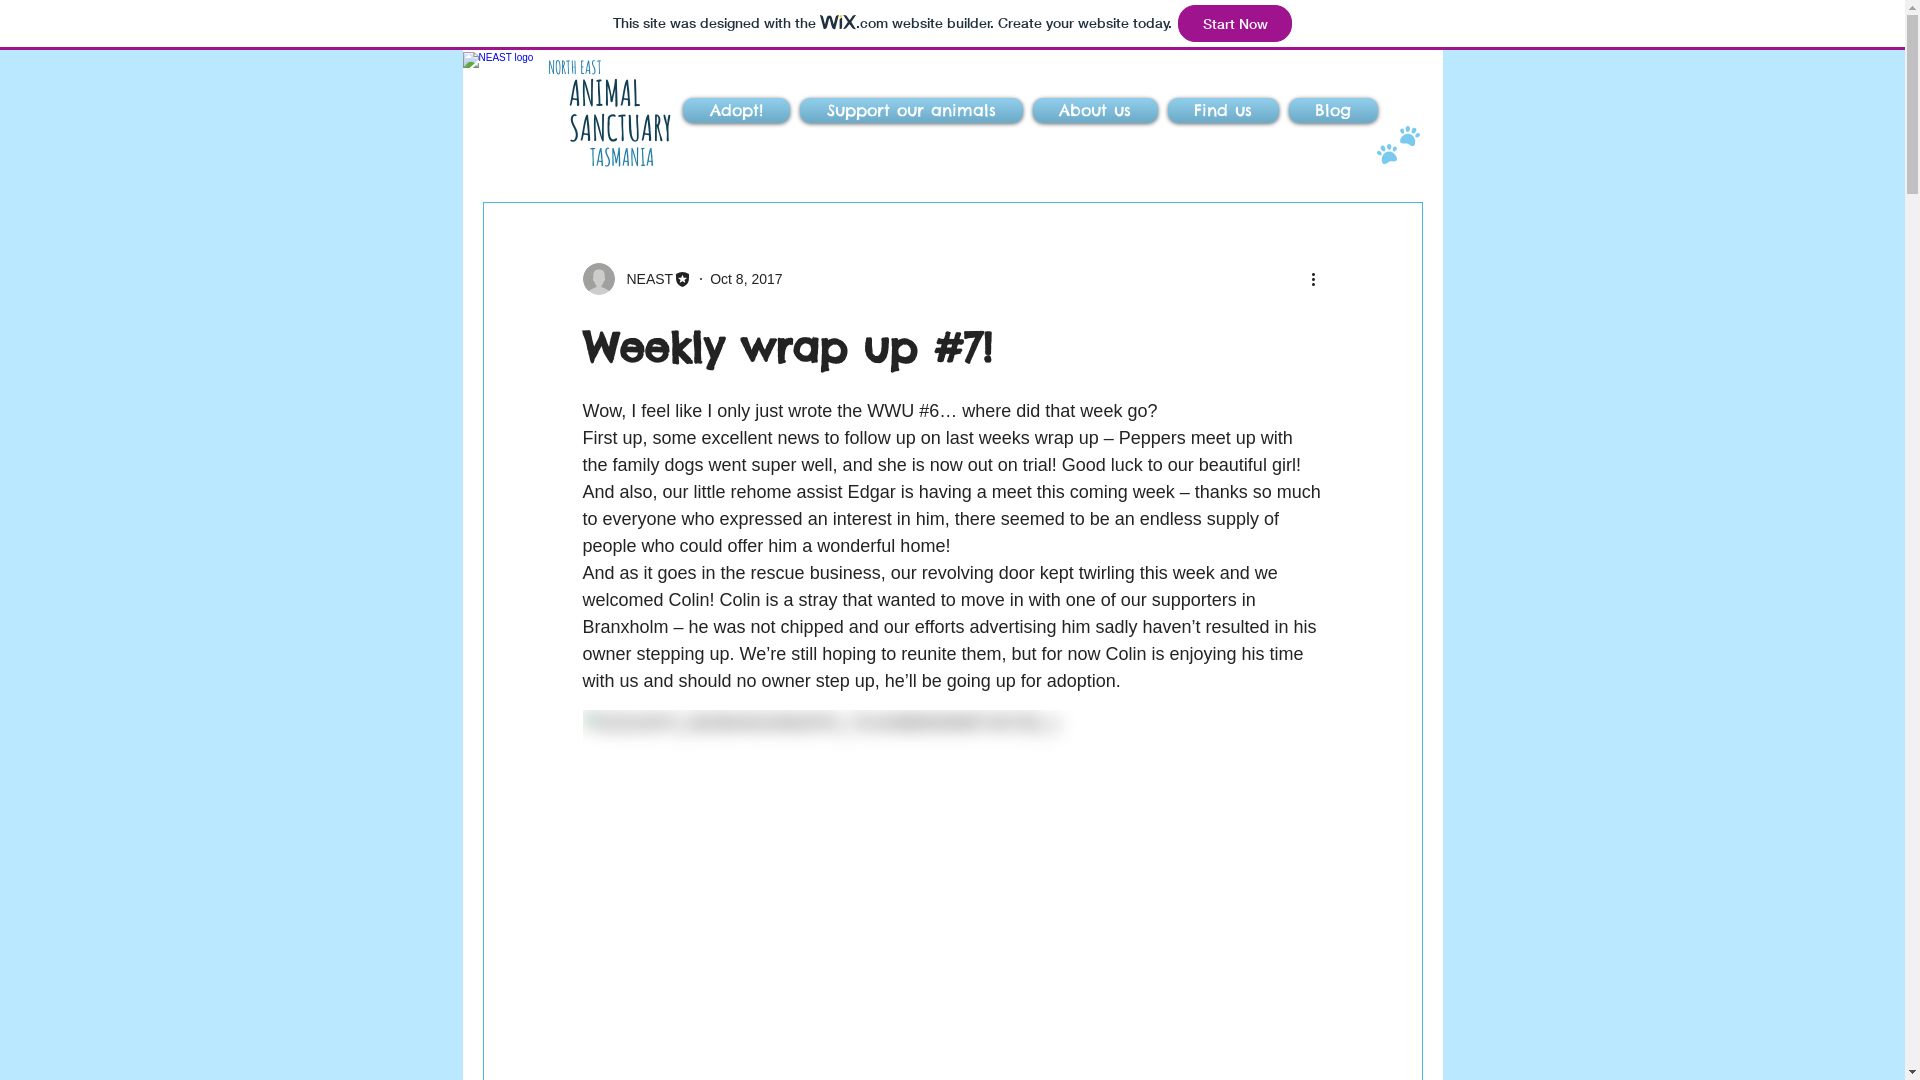  I want to click on About us, so click(1096, 110).